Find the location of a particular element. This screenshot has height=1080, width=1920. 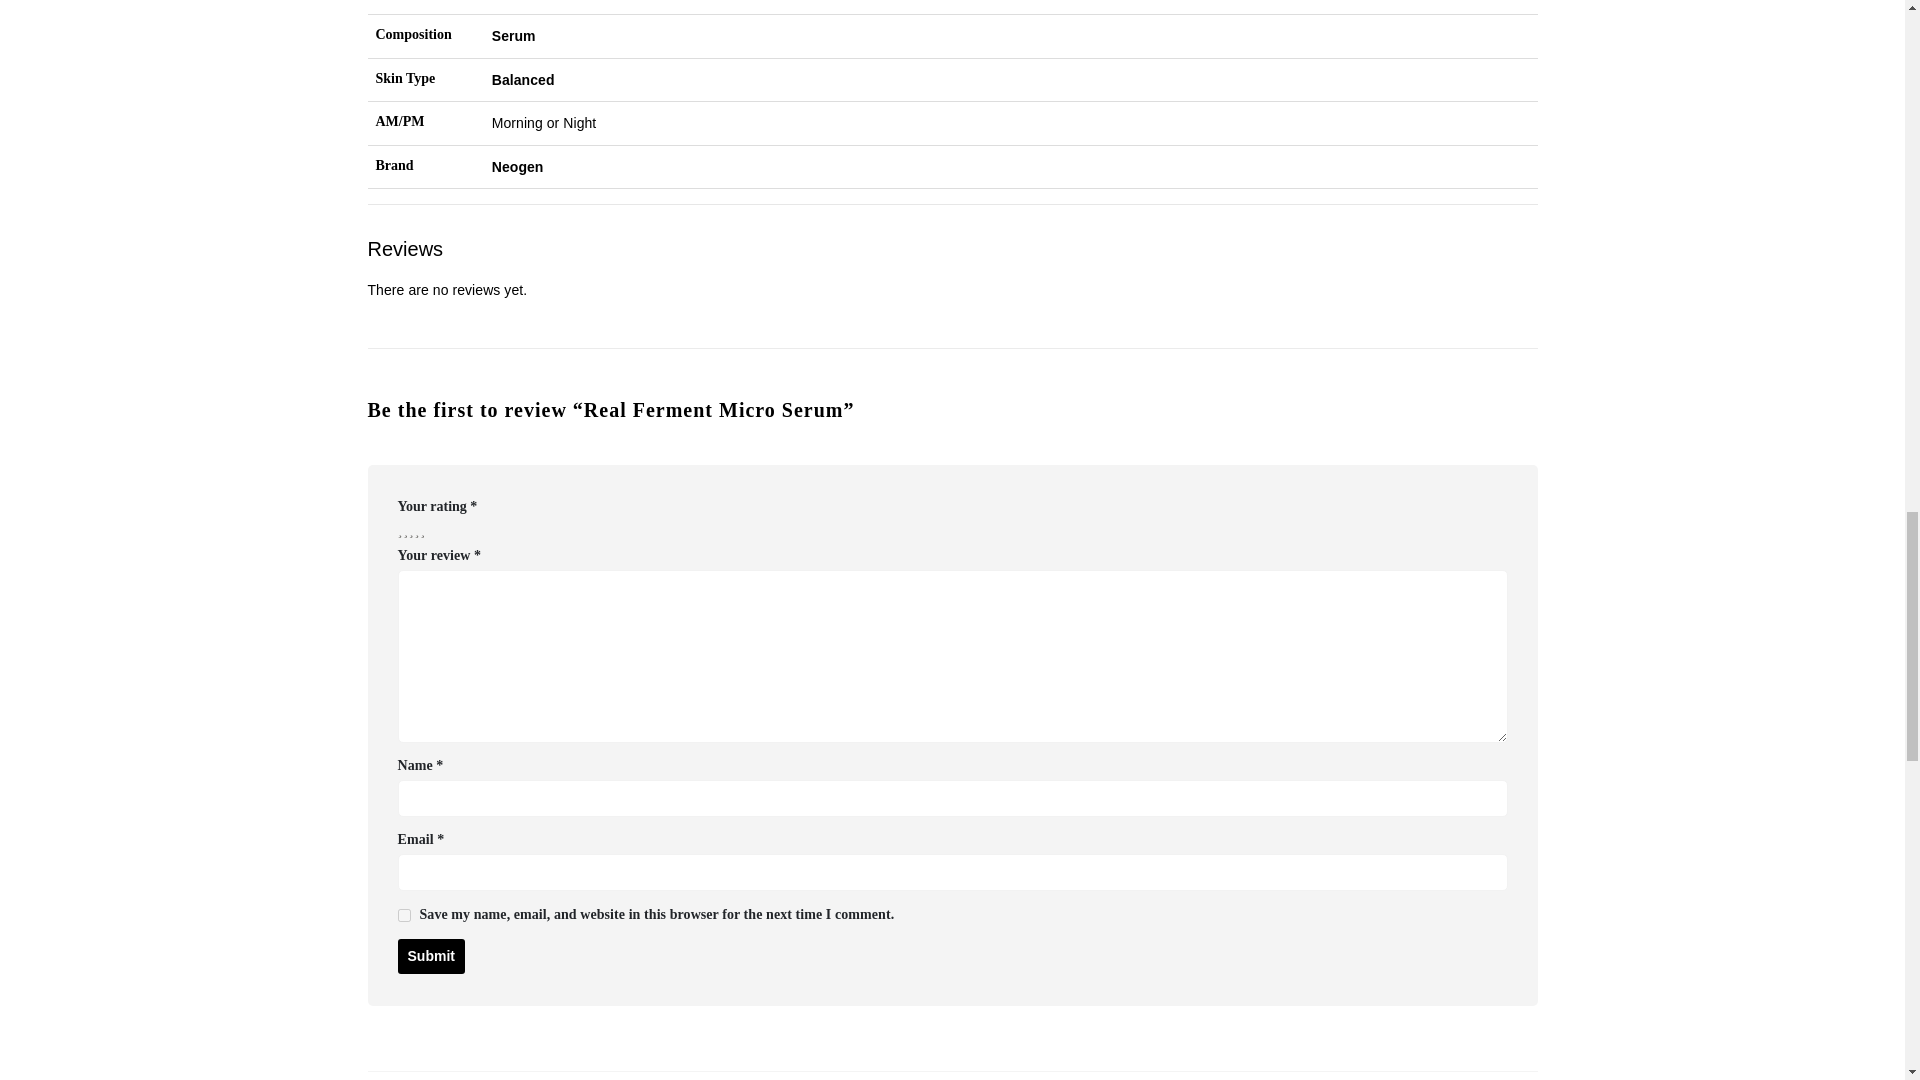

Submit is located at coordinates (430, 956).